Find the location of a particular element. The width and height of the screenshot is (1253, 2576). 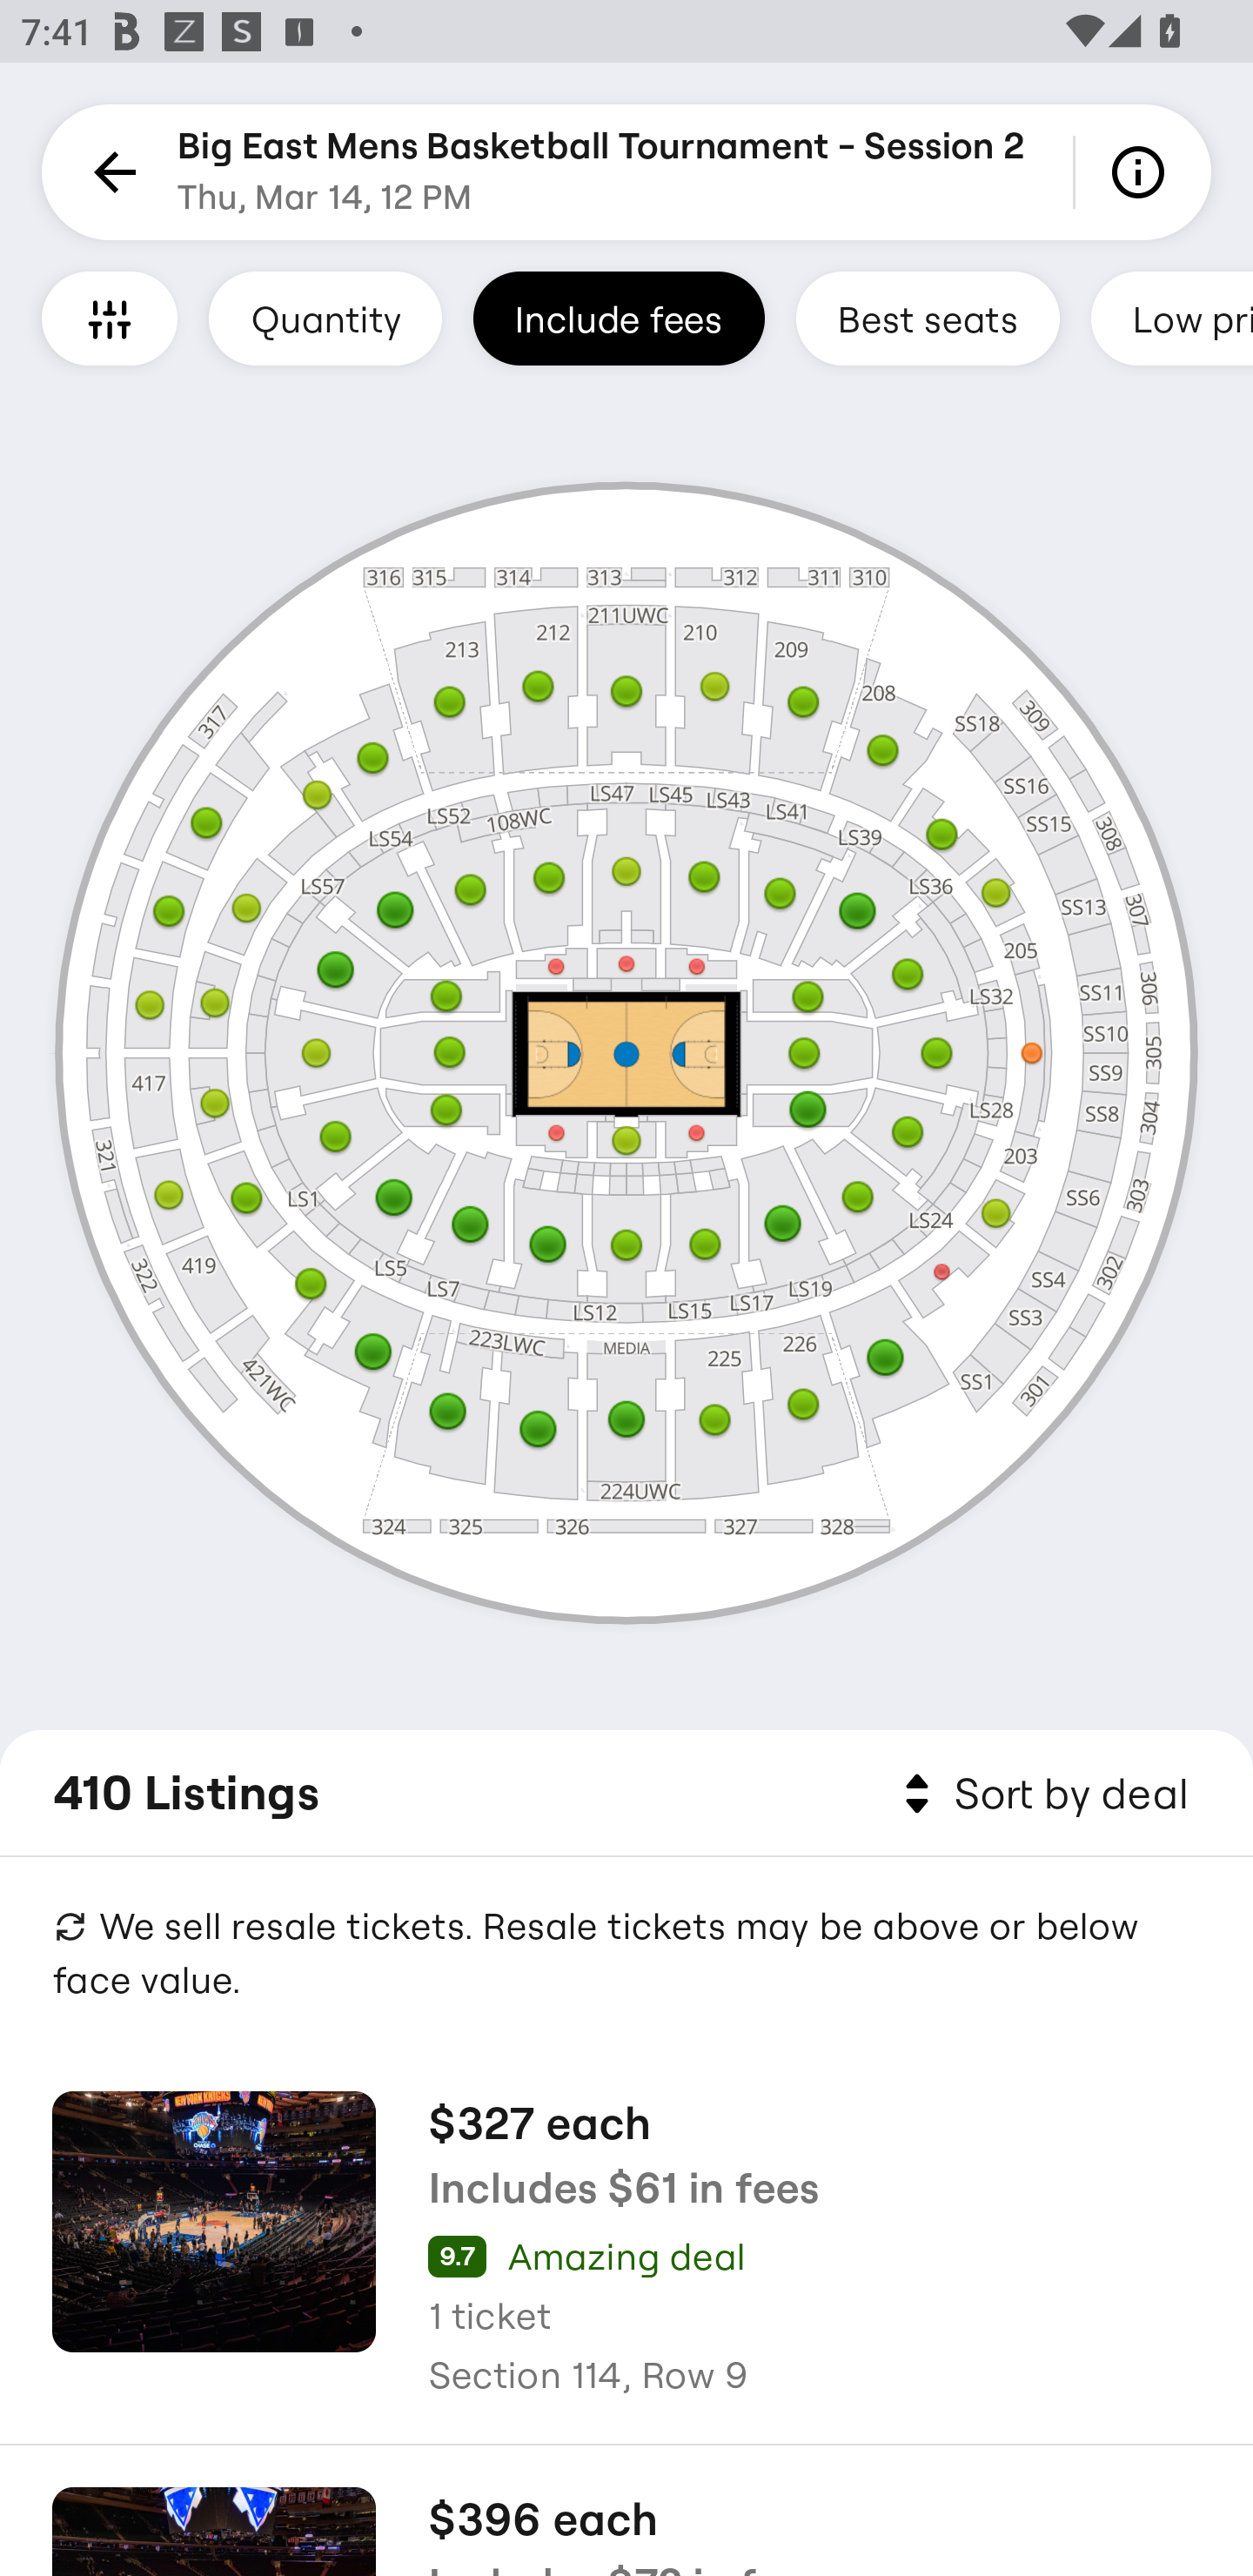

Info is located at coordinates (1143, 172).